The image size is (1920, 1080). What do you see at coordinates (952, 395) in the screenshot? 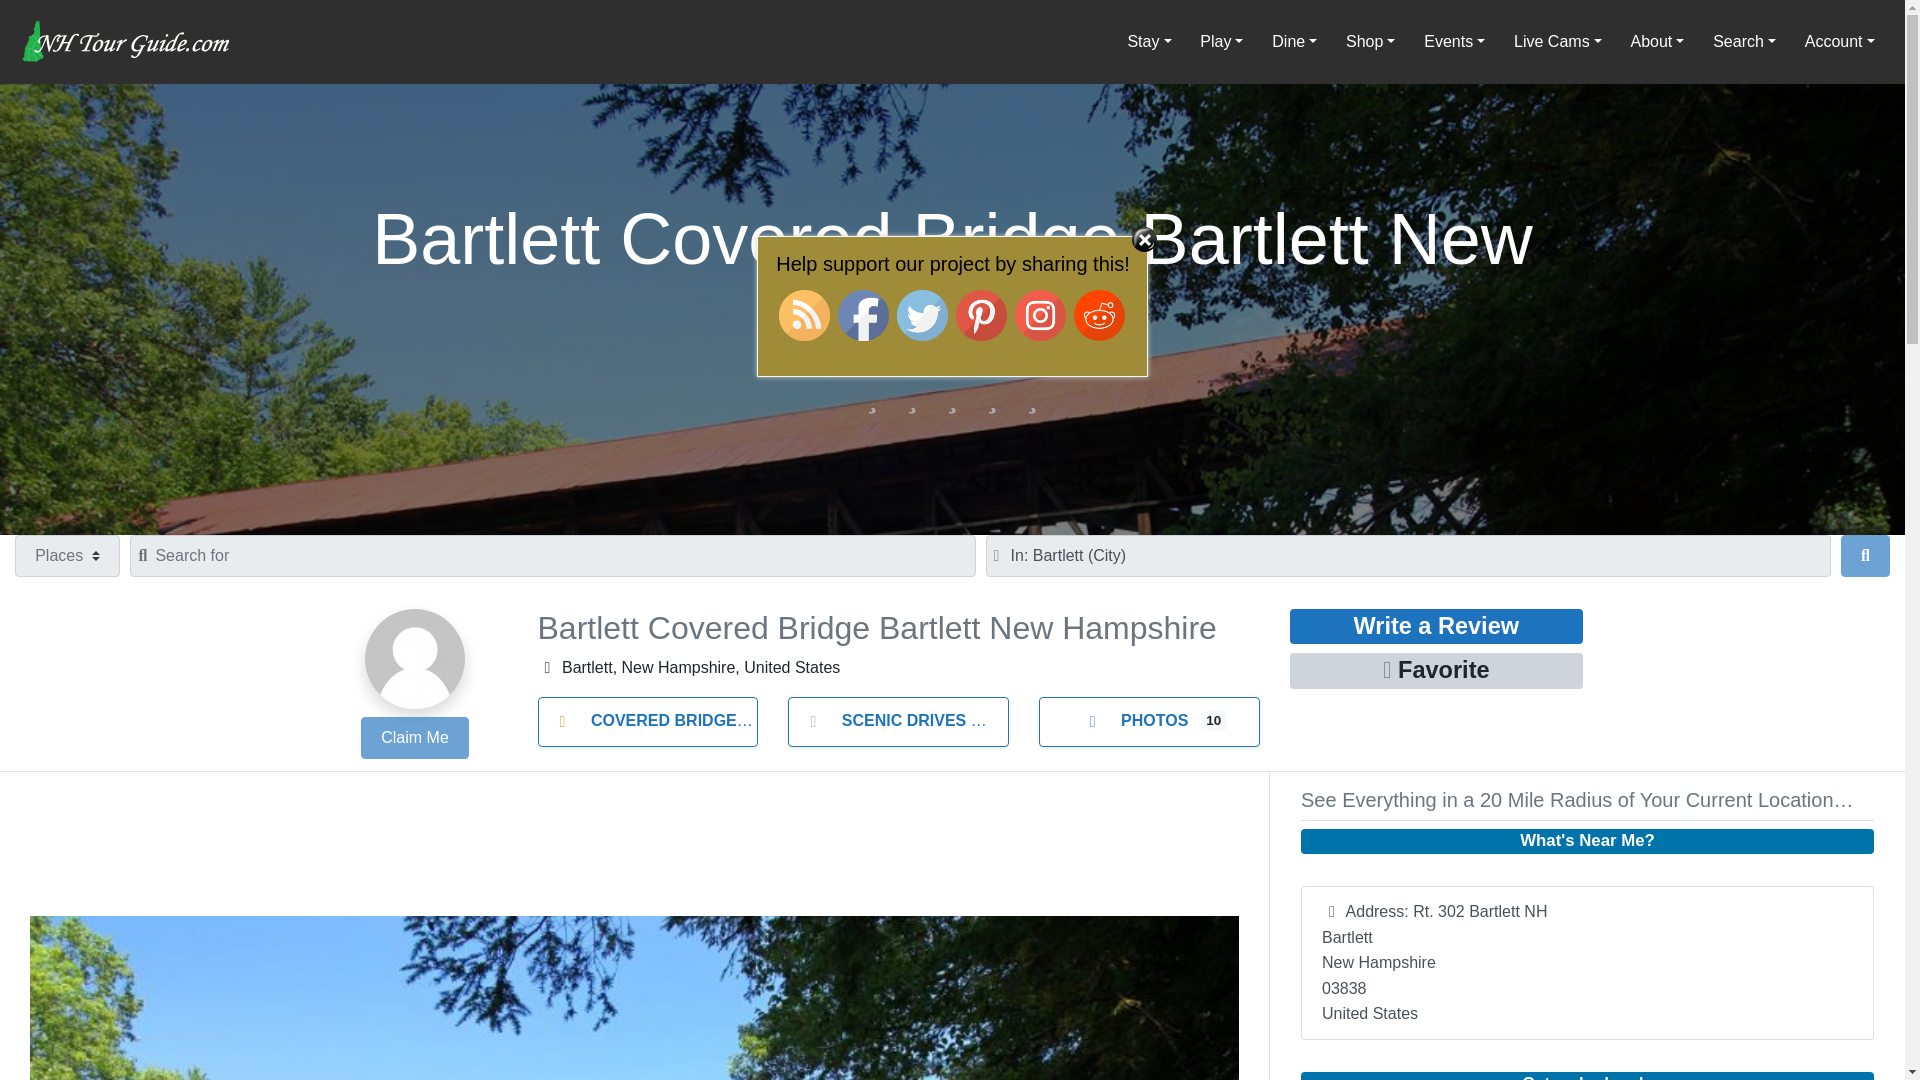
I see `No rating yet!` at bounding box center [952, 395].